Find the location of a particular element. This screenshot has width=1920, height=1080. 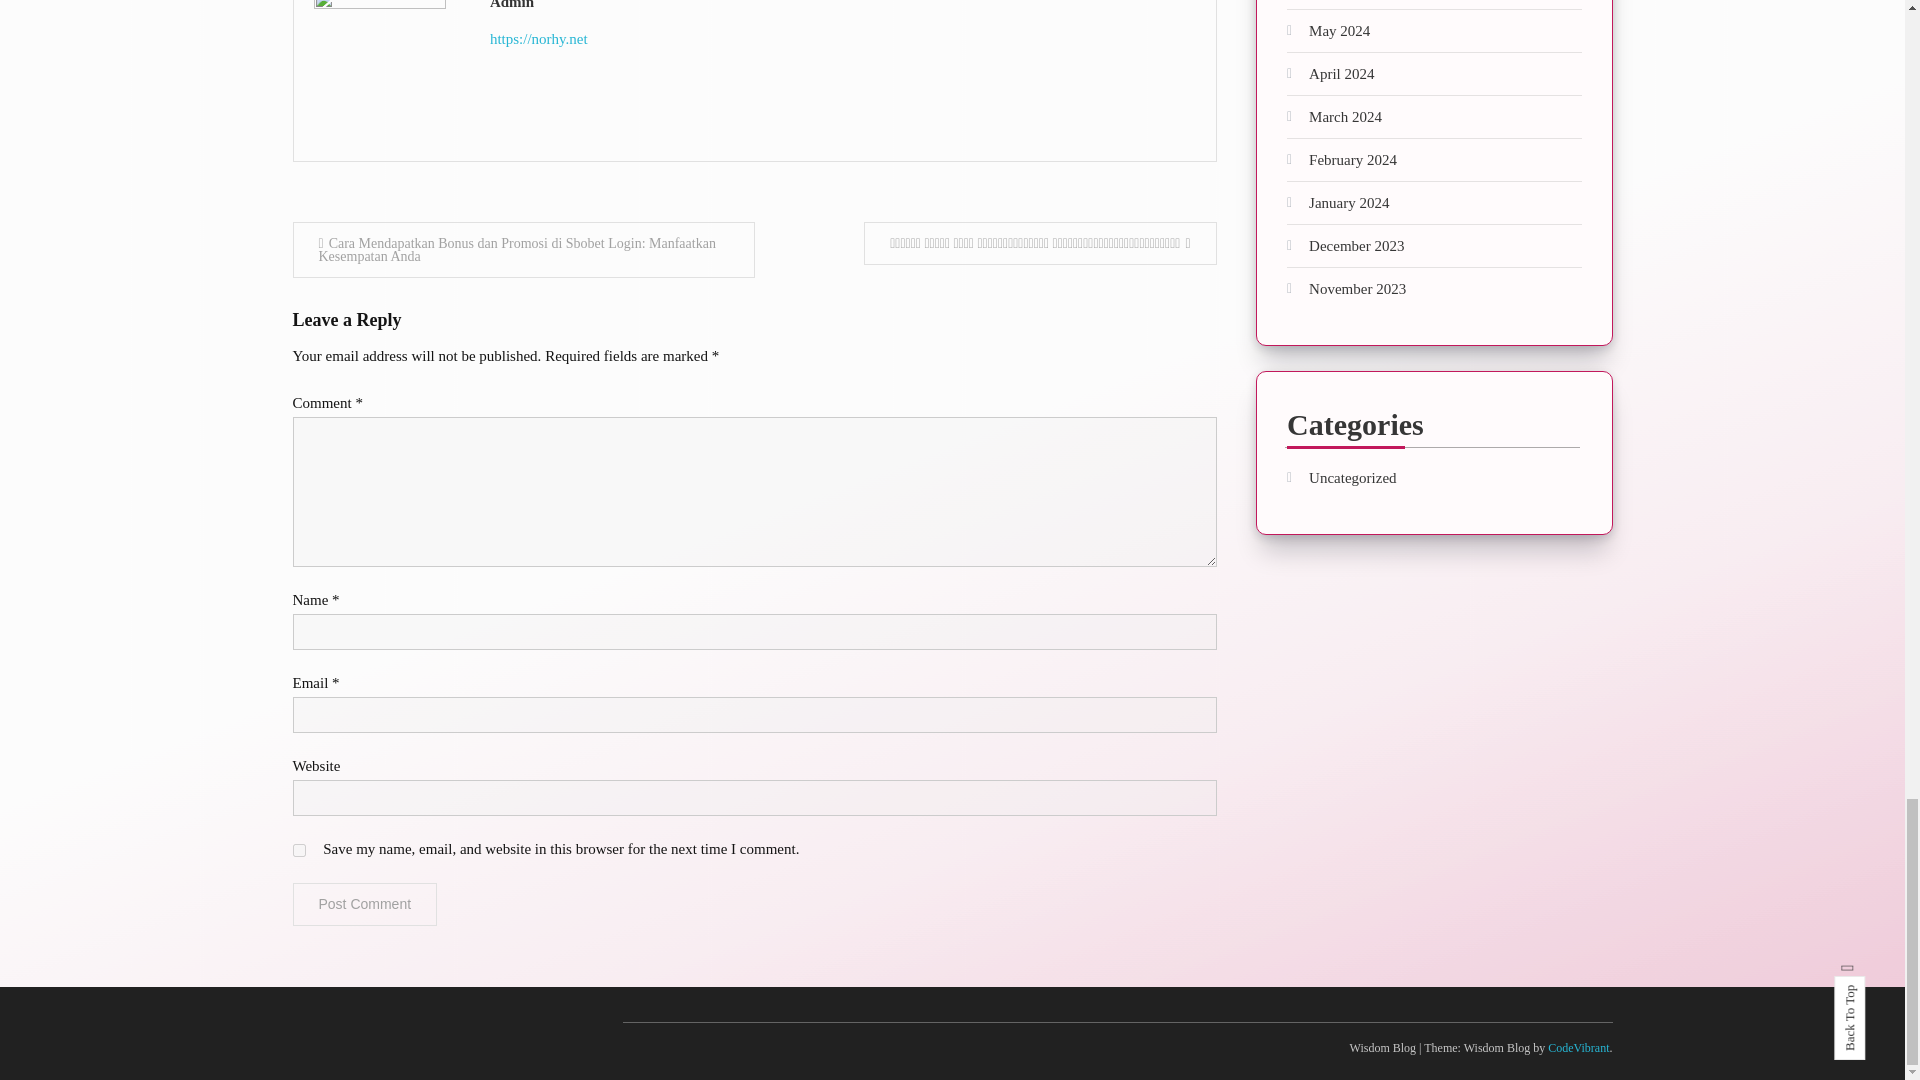

Admin is located at coordinates (842, 8).